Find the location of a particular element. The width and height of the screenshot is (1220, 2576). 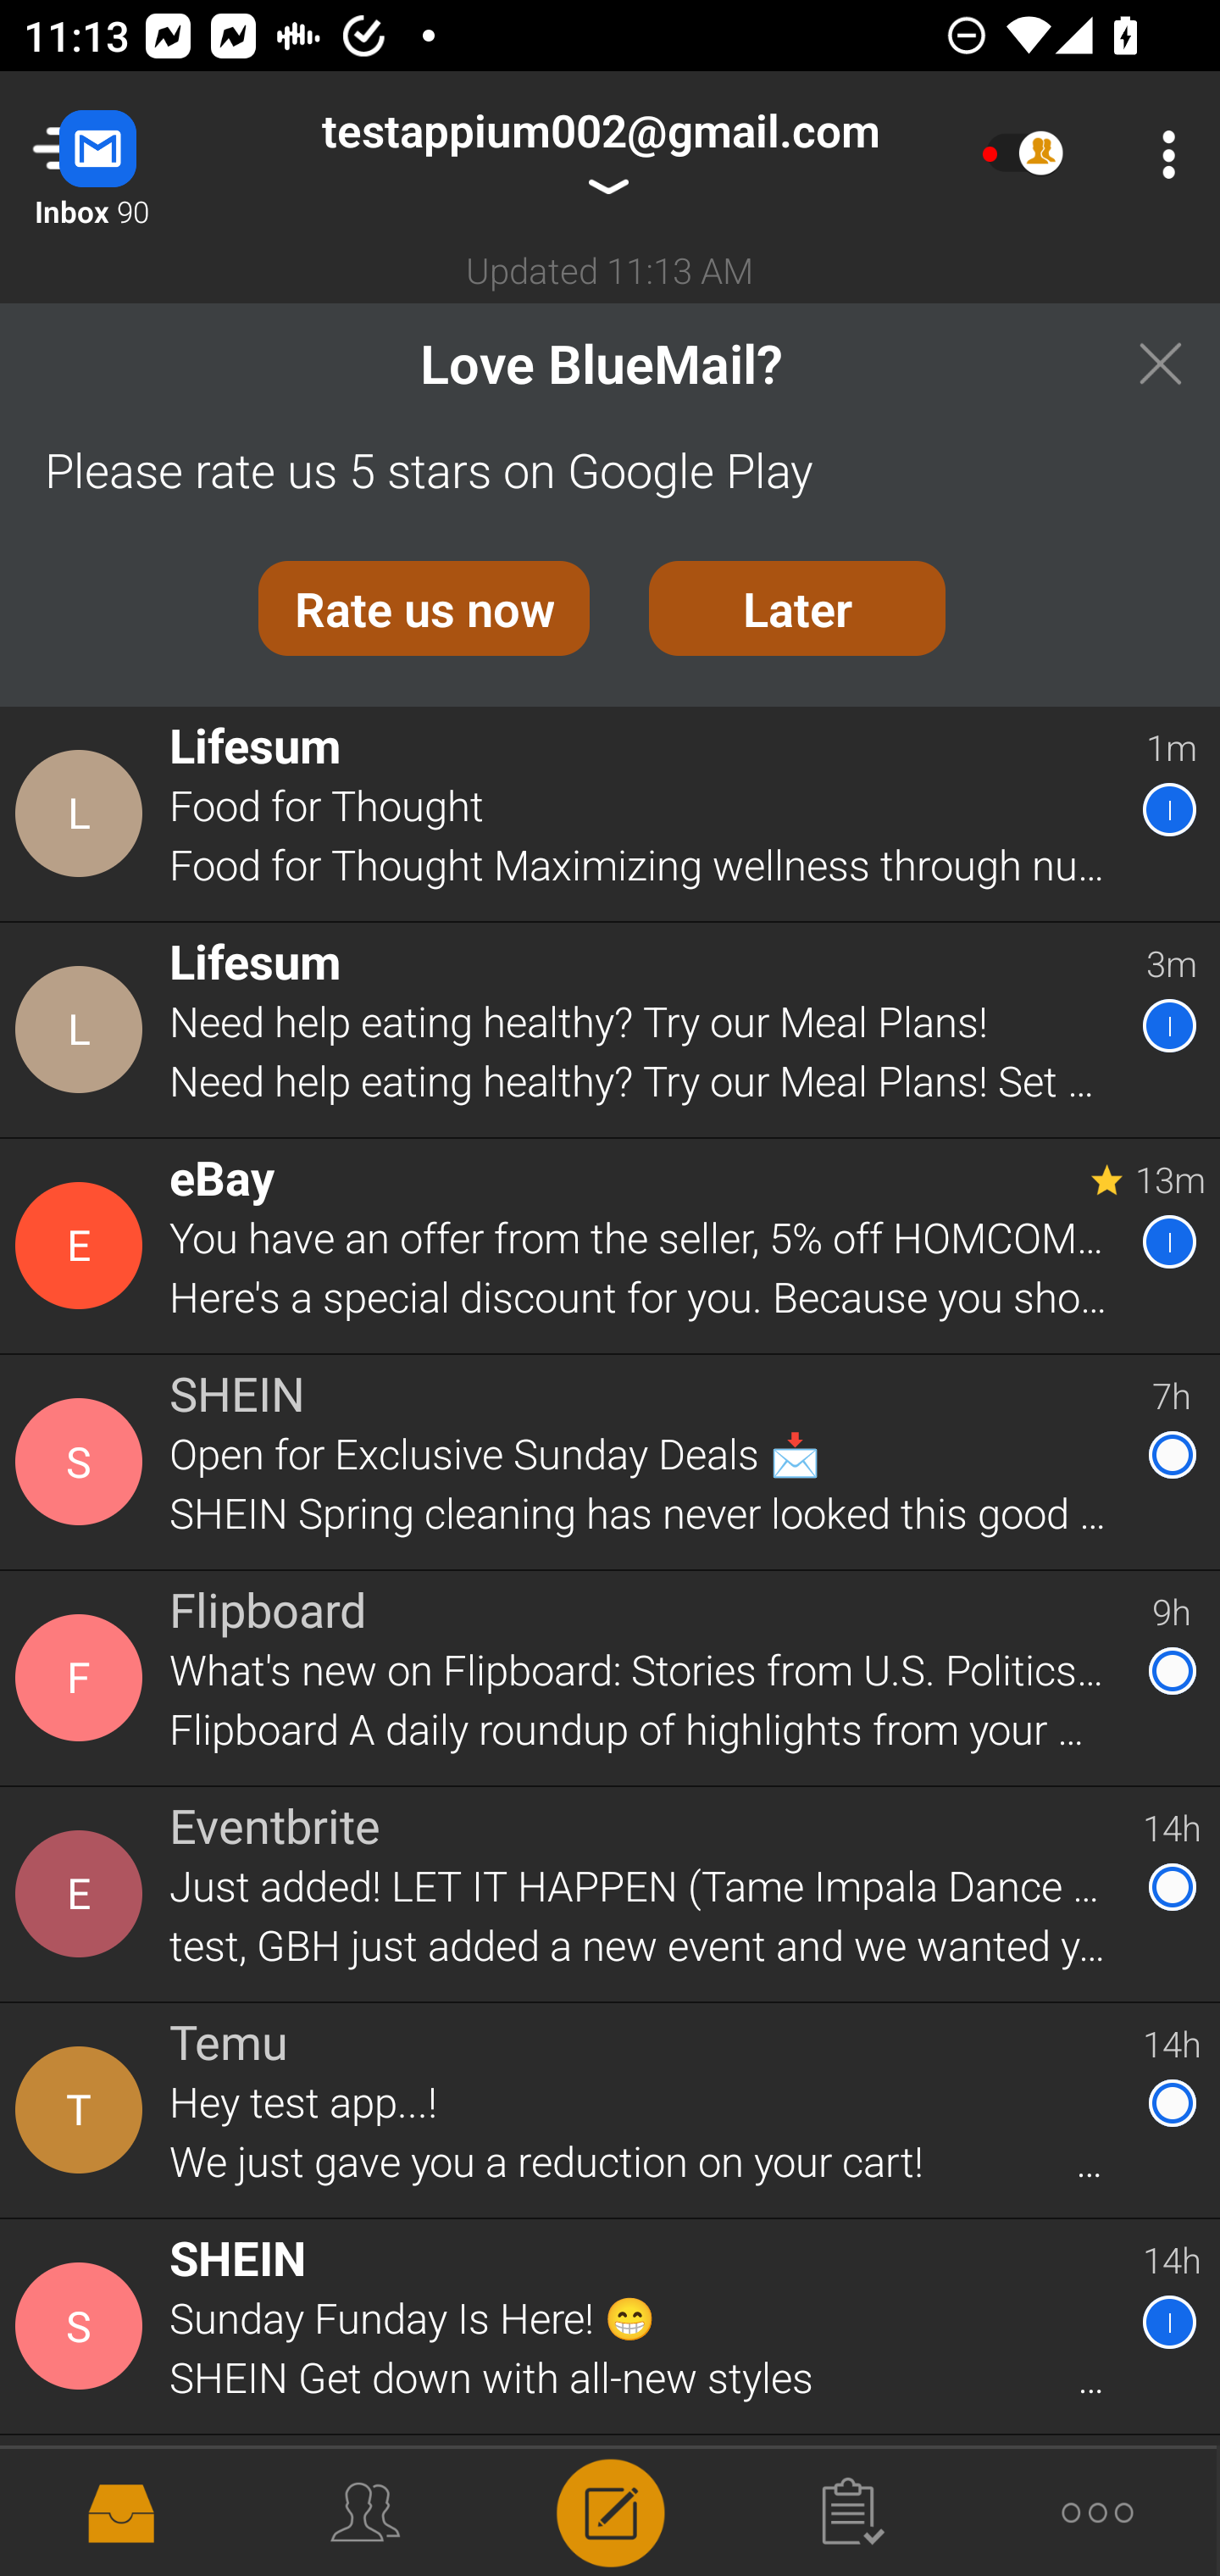

testappium002@gmail.com is located at coordinates (600, 154).